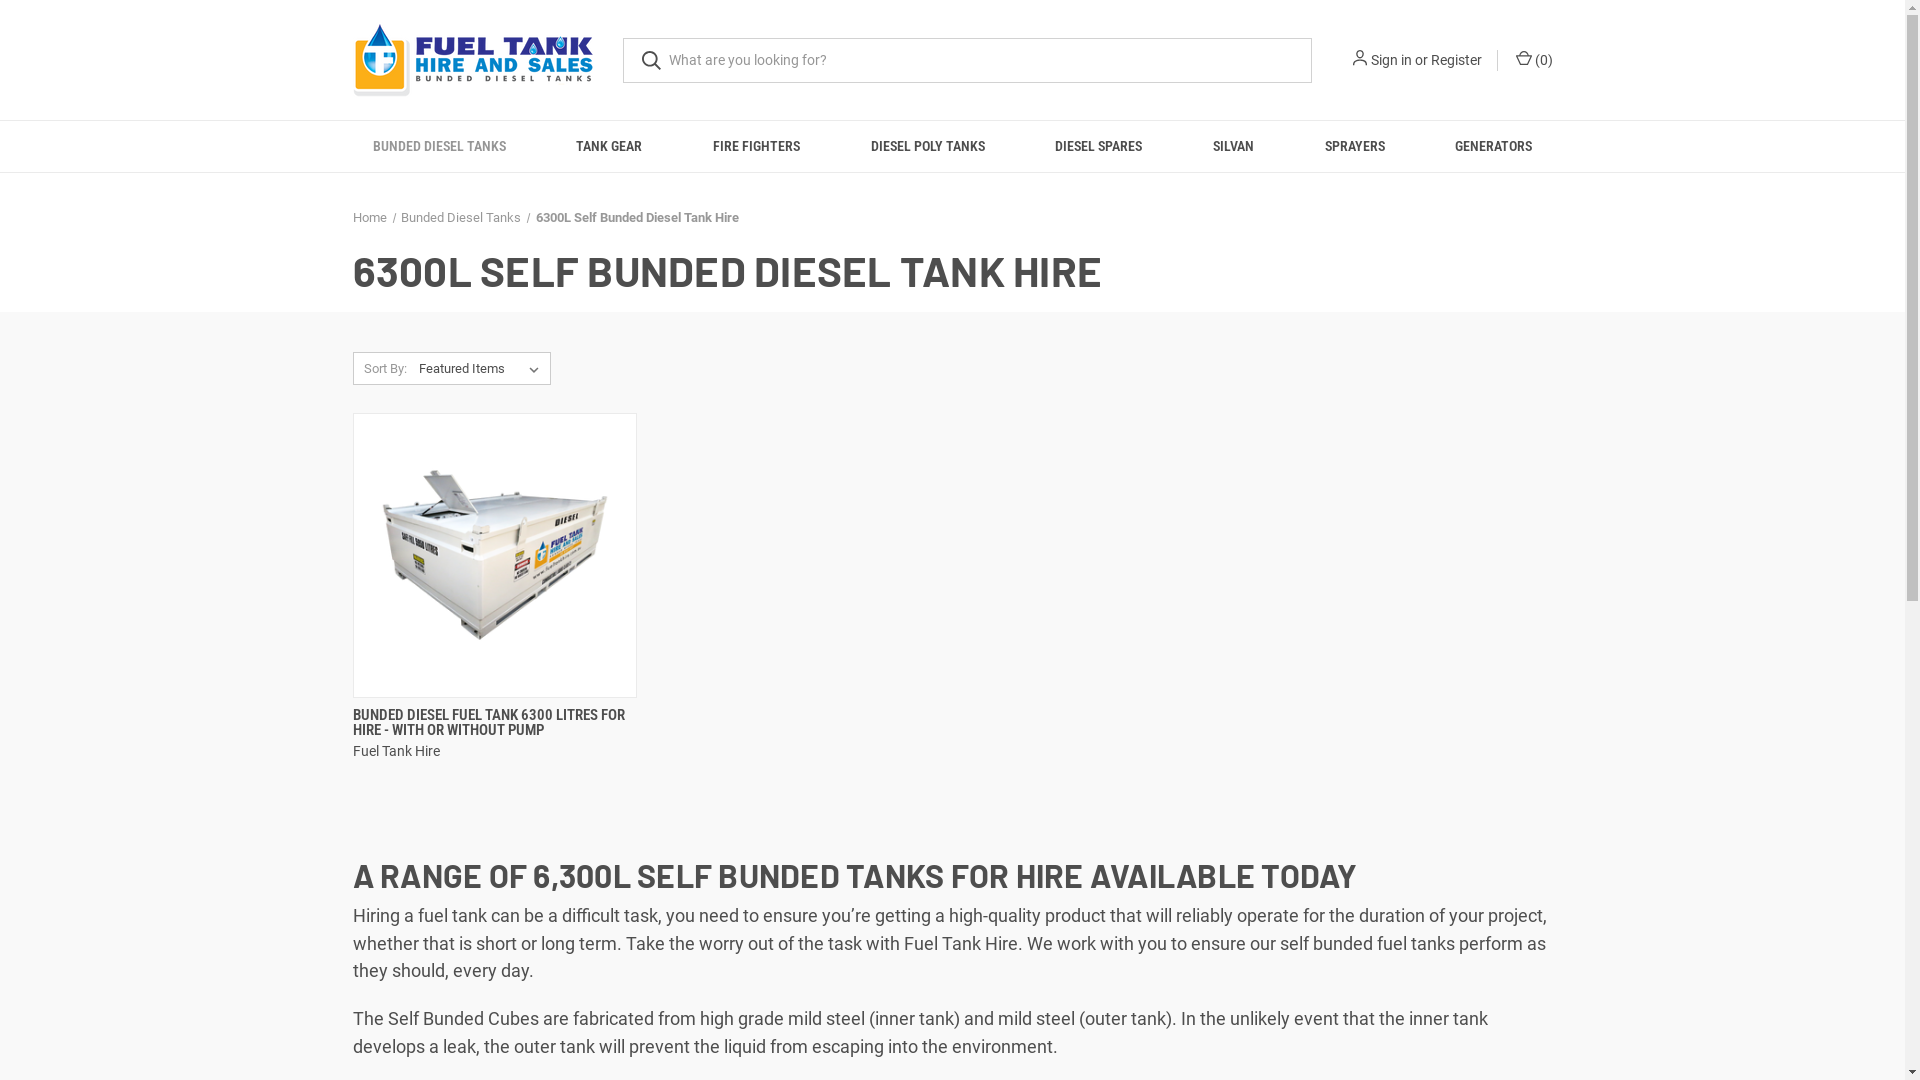 The height and width of the screenshot is (1080, 1920). Describe the element at coordinates (1456, 60) in the screenshot. I see `Register` at that location.